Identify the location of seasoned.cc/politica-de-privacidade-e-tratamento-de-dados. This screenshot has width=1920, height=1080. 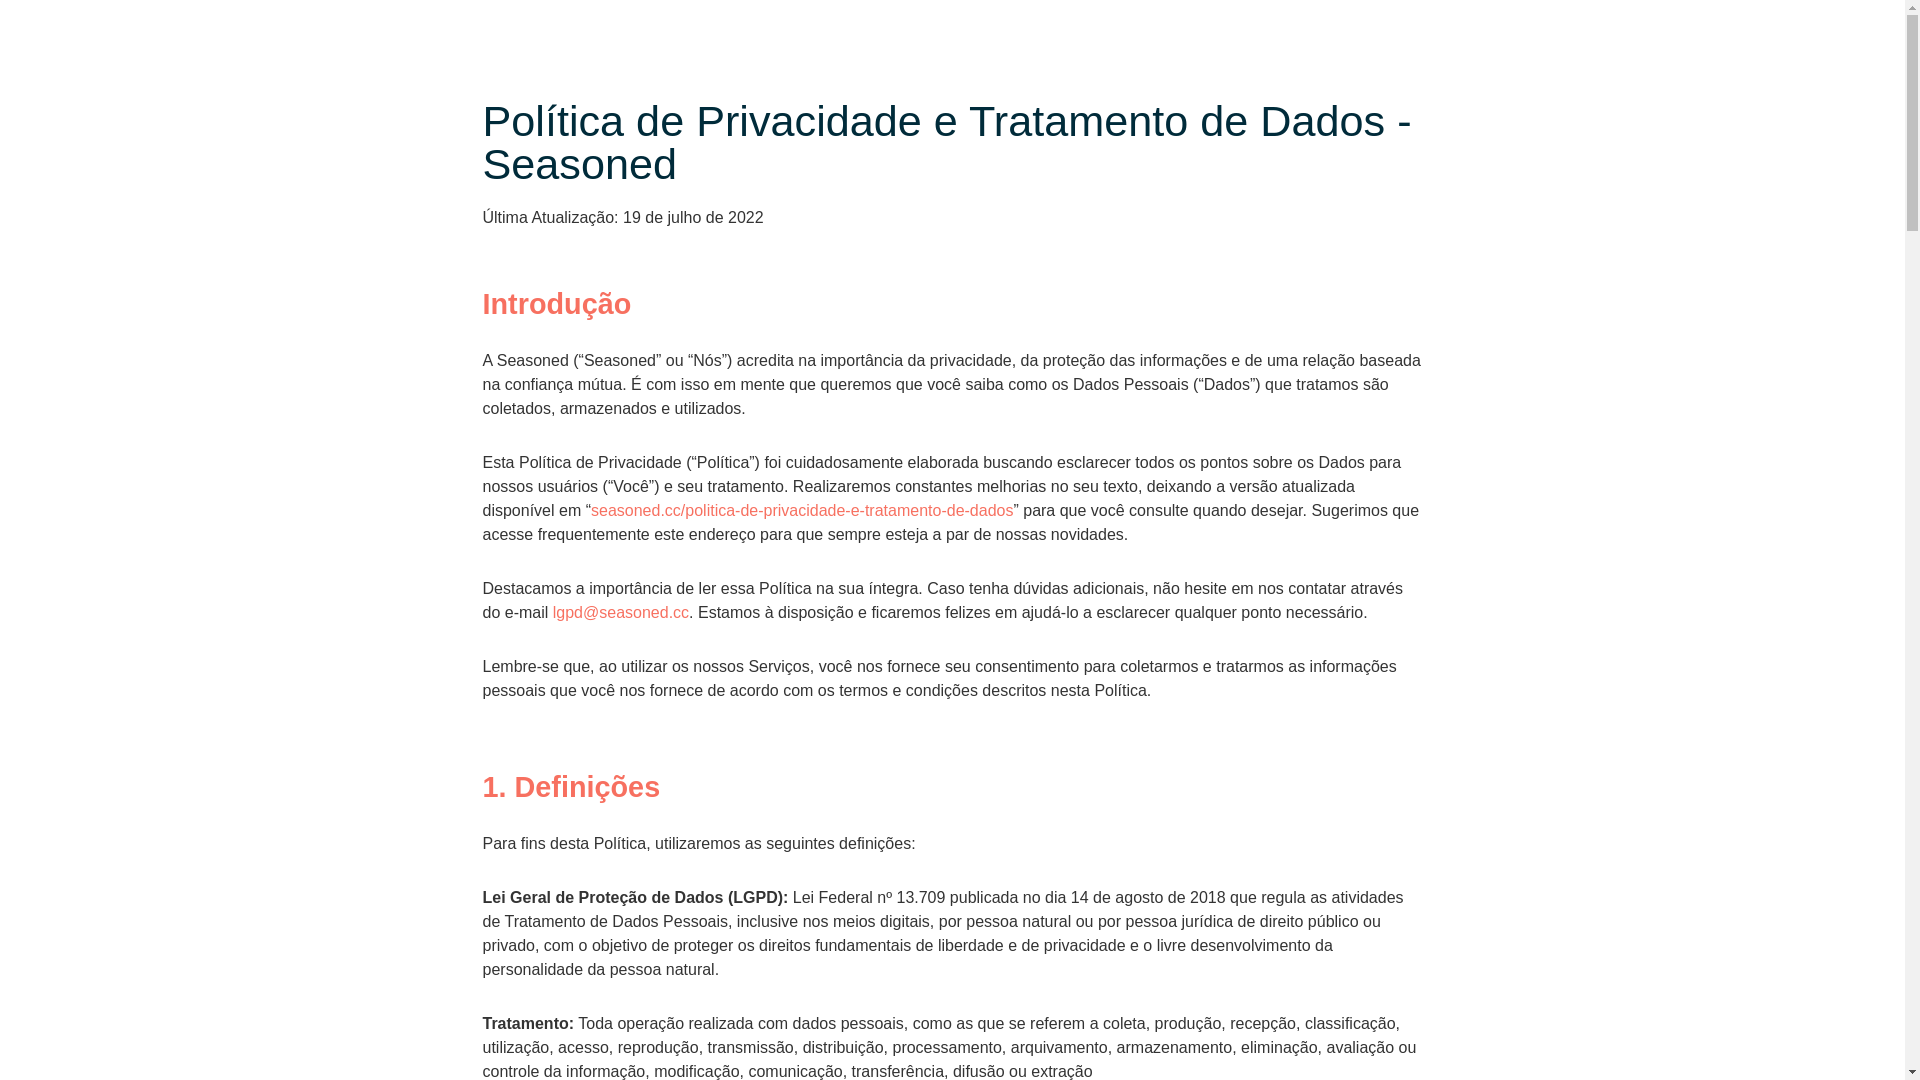
(802, 510).